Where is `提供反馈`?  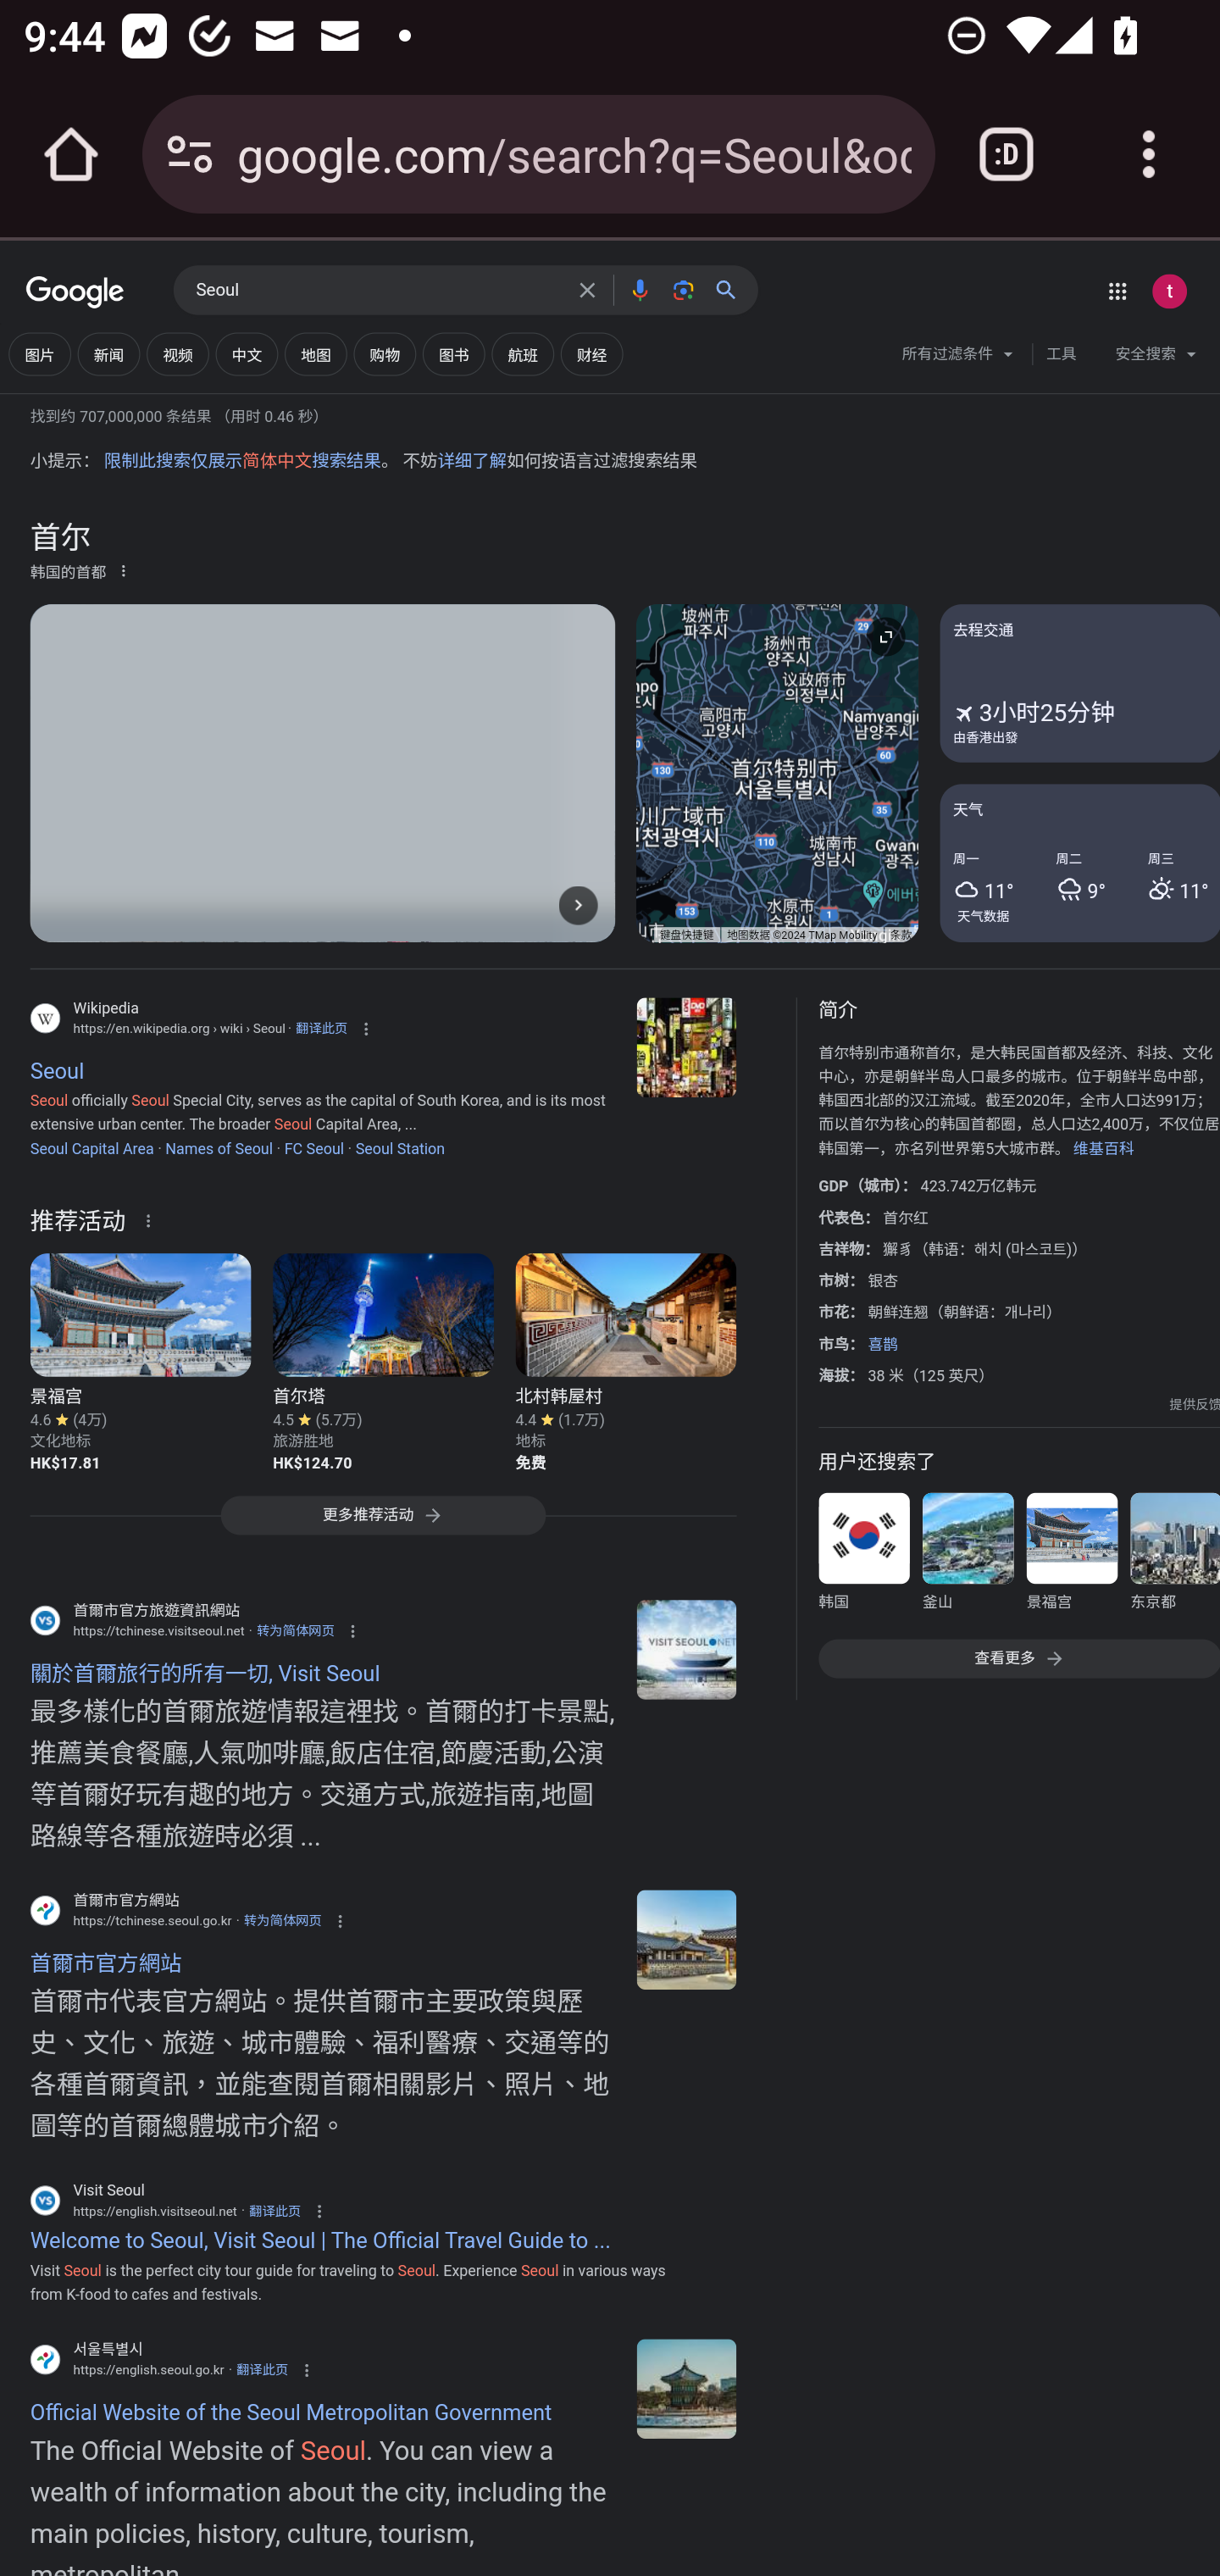 提供反馈 is located at coordinates (1195, 1405).